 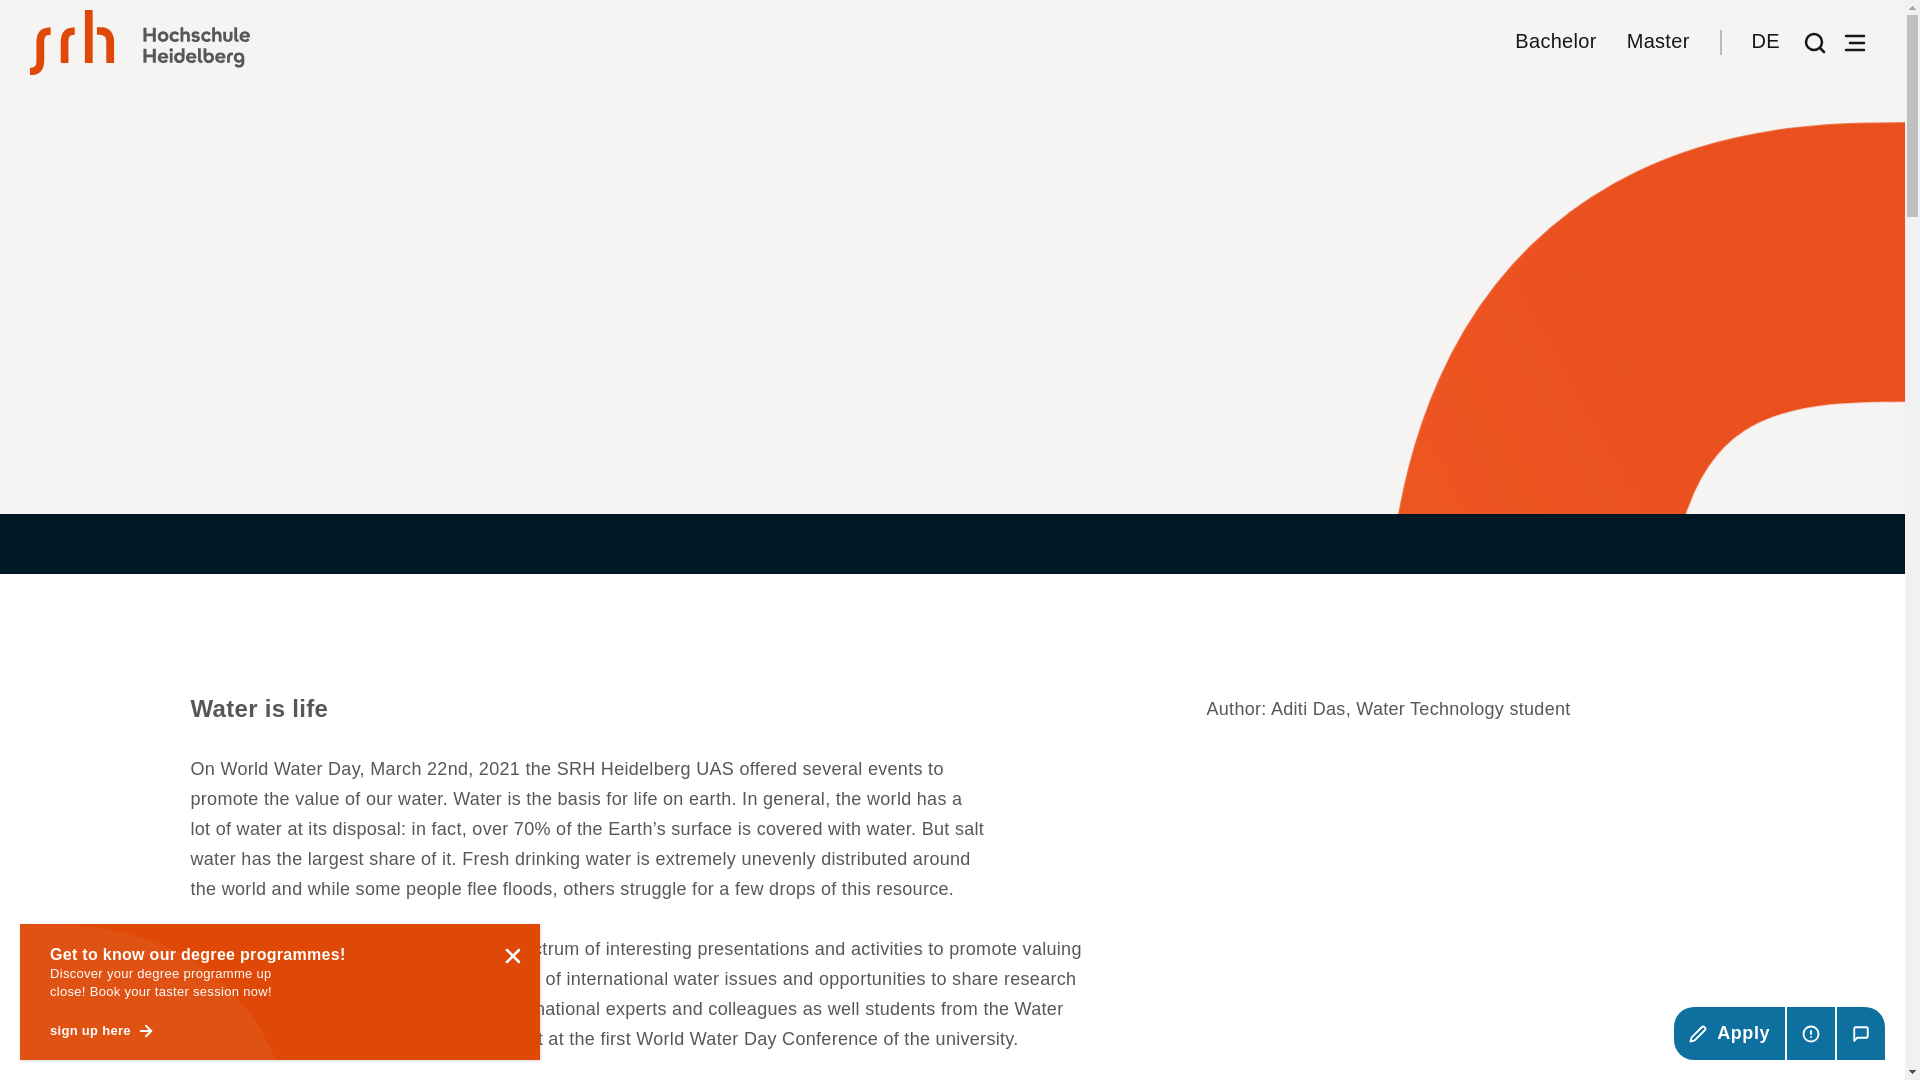 What do you see at coordinates (140, 42) in the screenshot?
I see `SRH Hochschule Heidelberg` at bounding box center [140, 42].